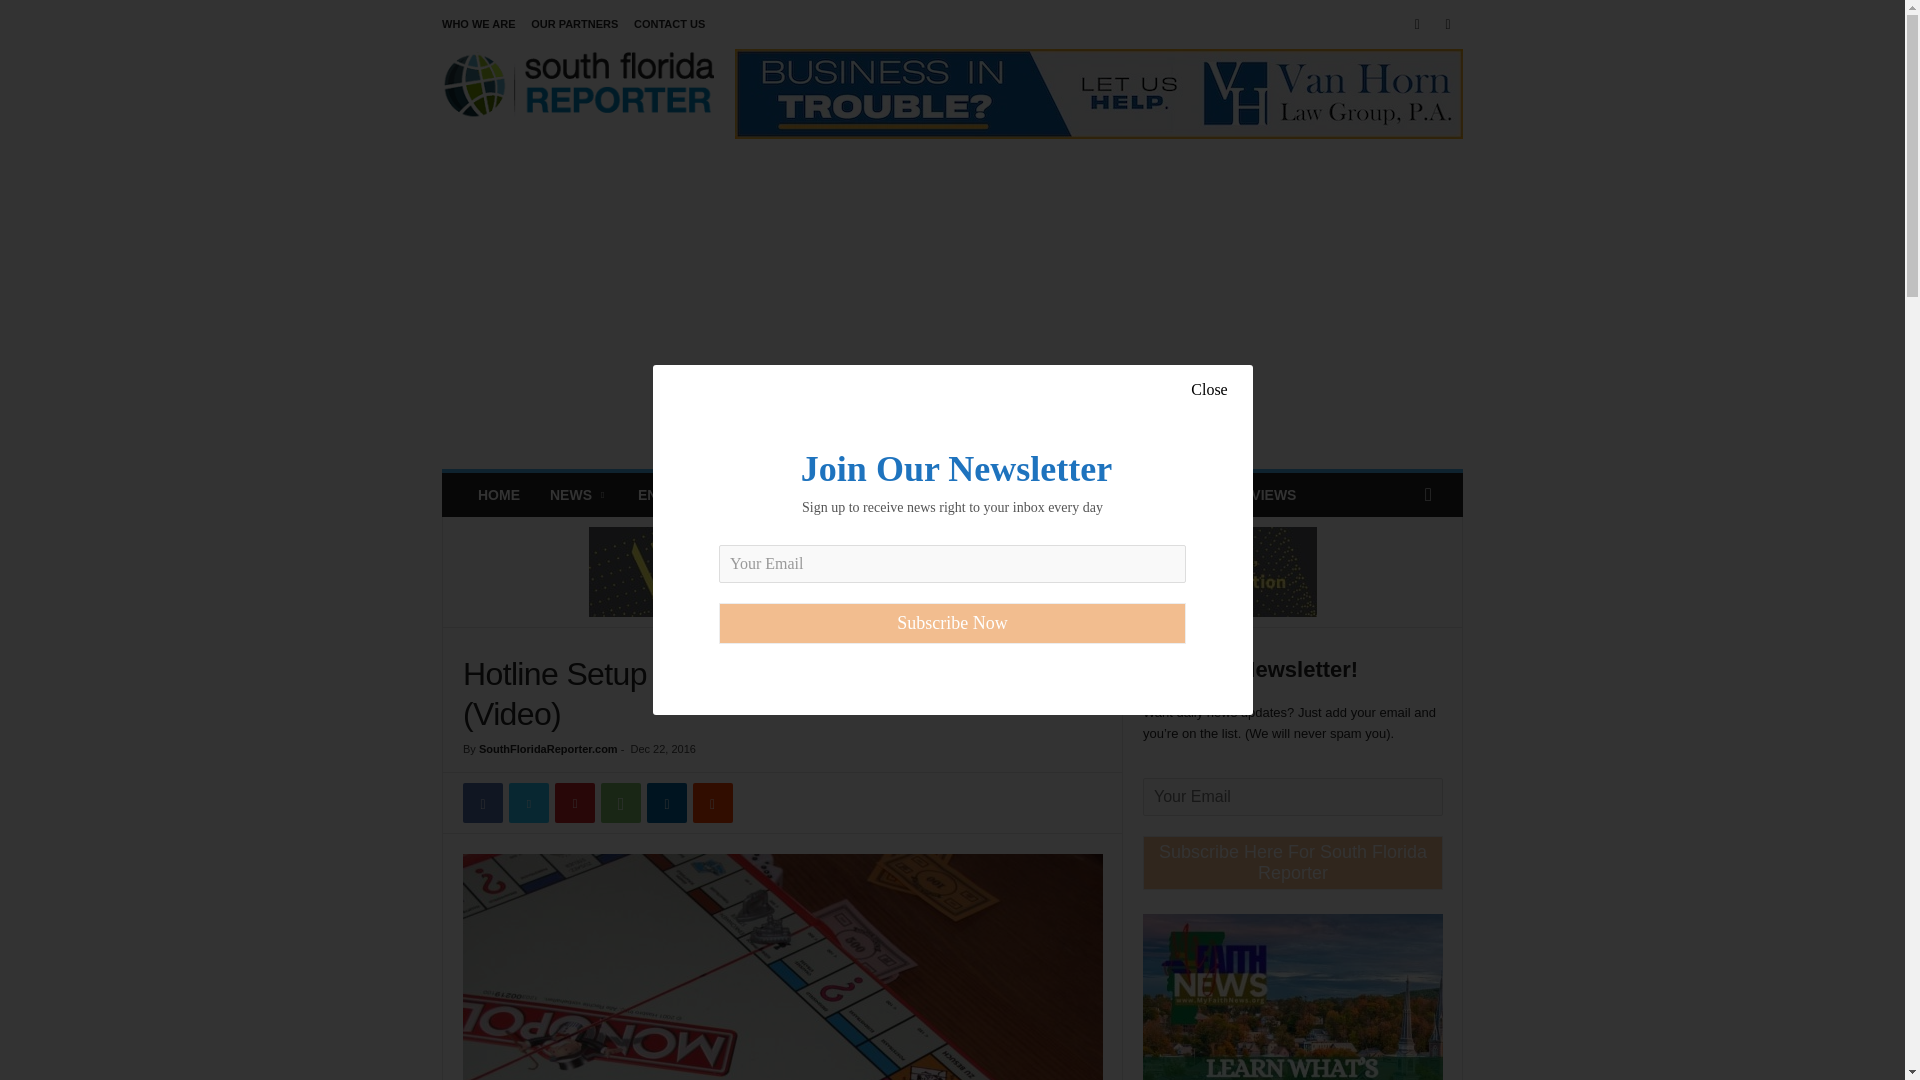  I want to click on Facebook, so click(482, 802).